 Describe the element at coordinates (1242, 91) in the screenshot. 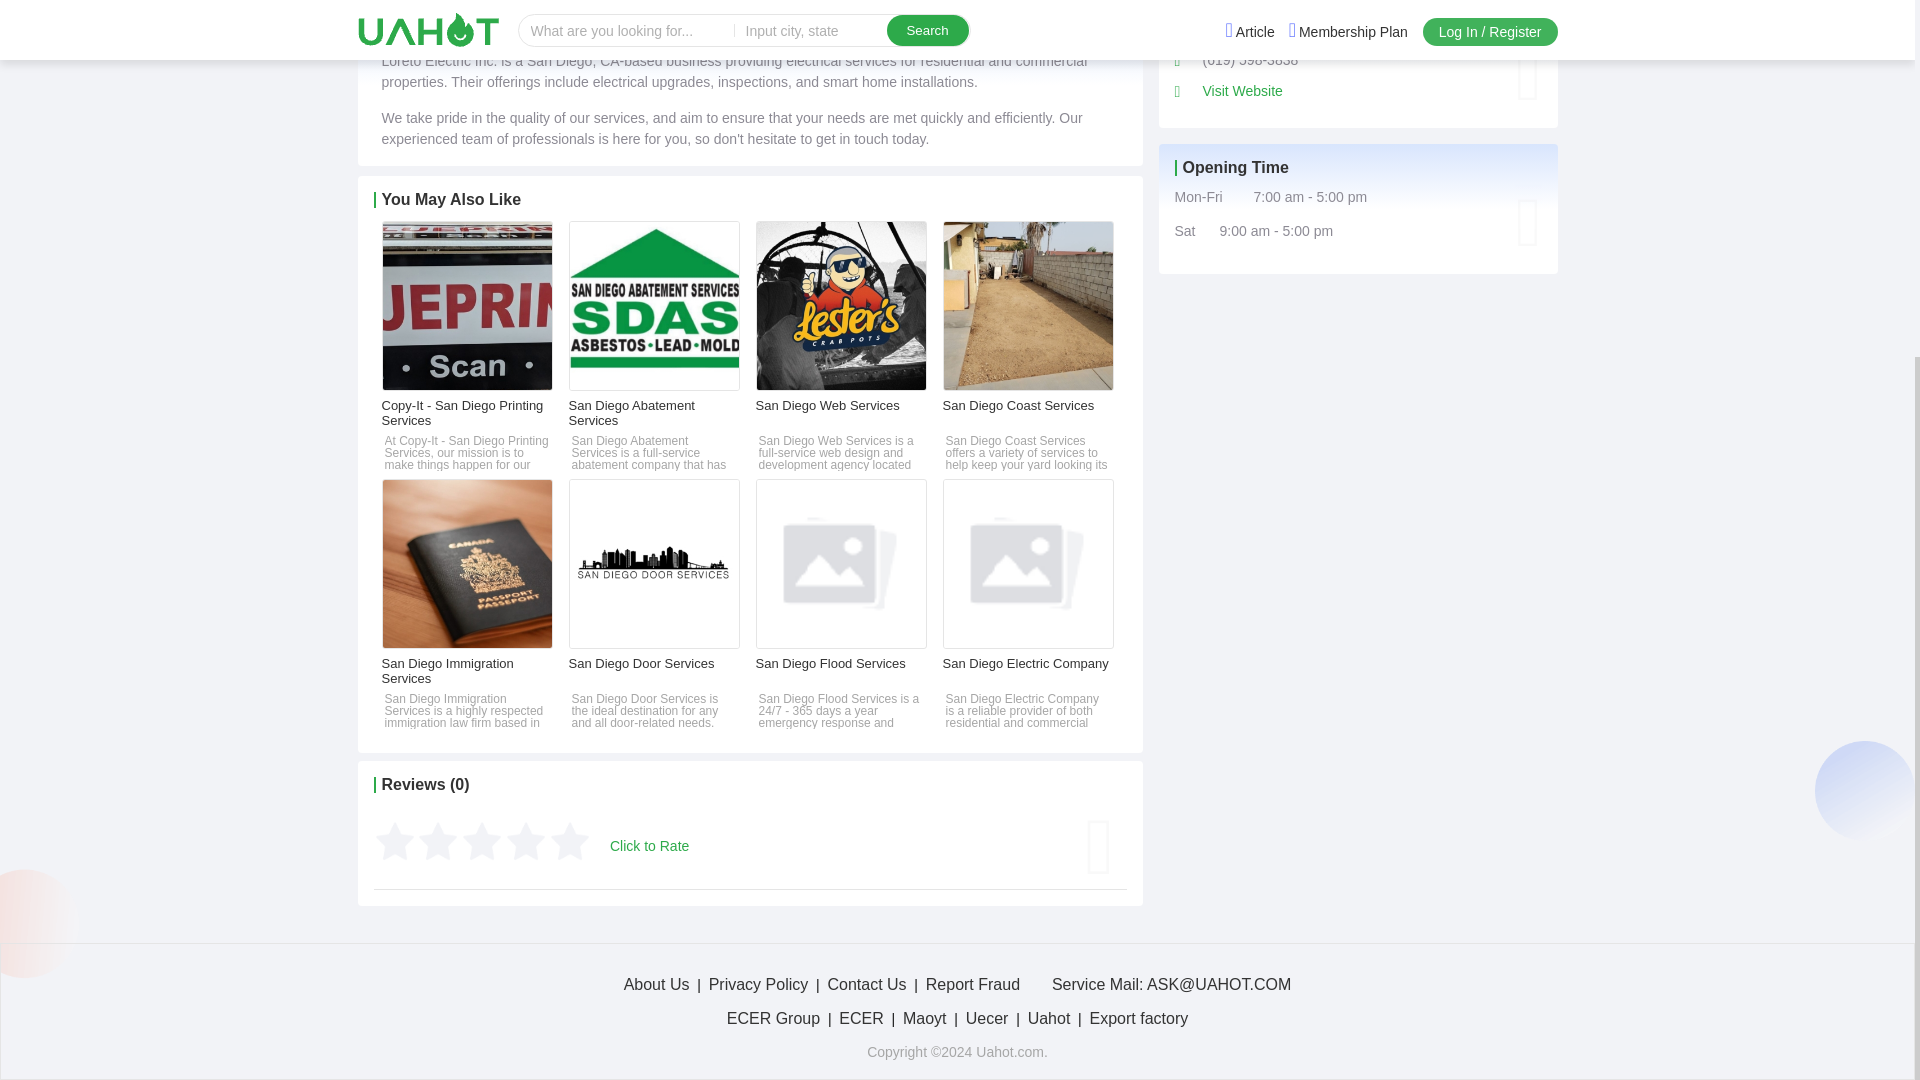

I see `Visit Website` at that location.